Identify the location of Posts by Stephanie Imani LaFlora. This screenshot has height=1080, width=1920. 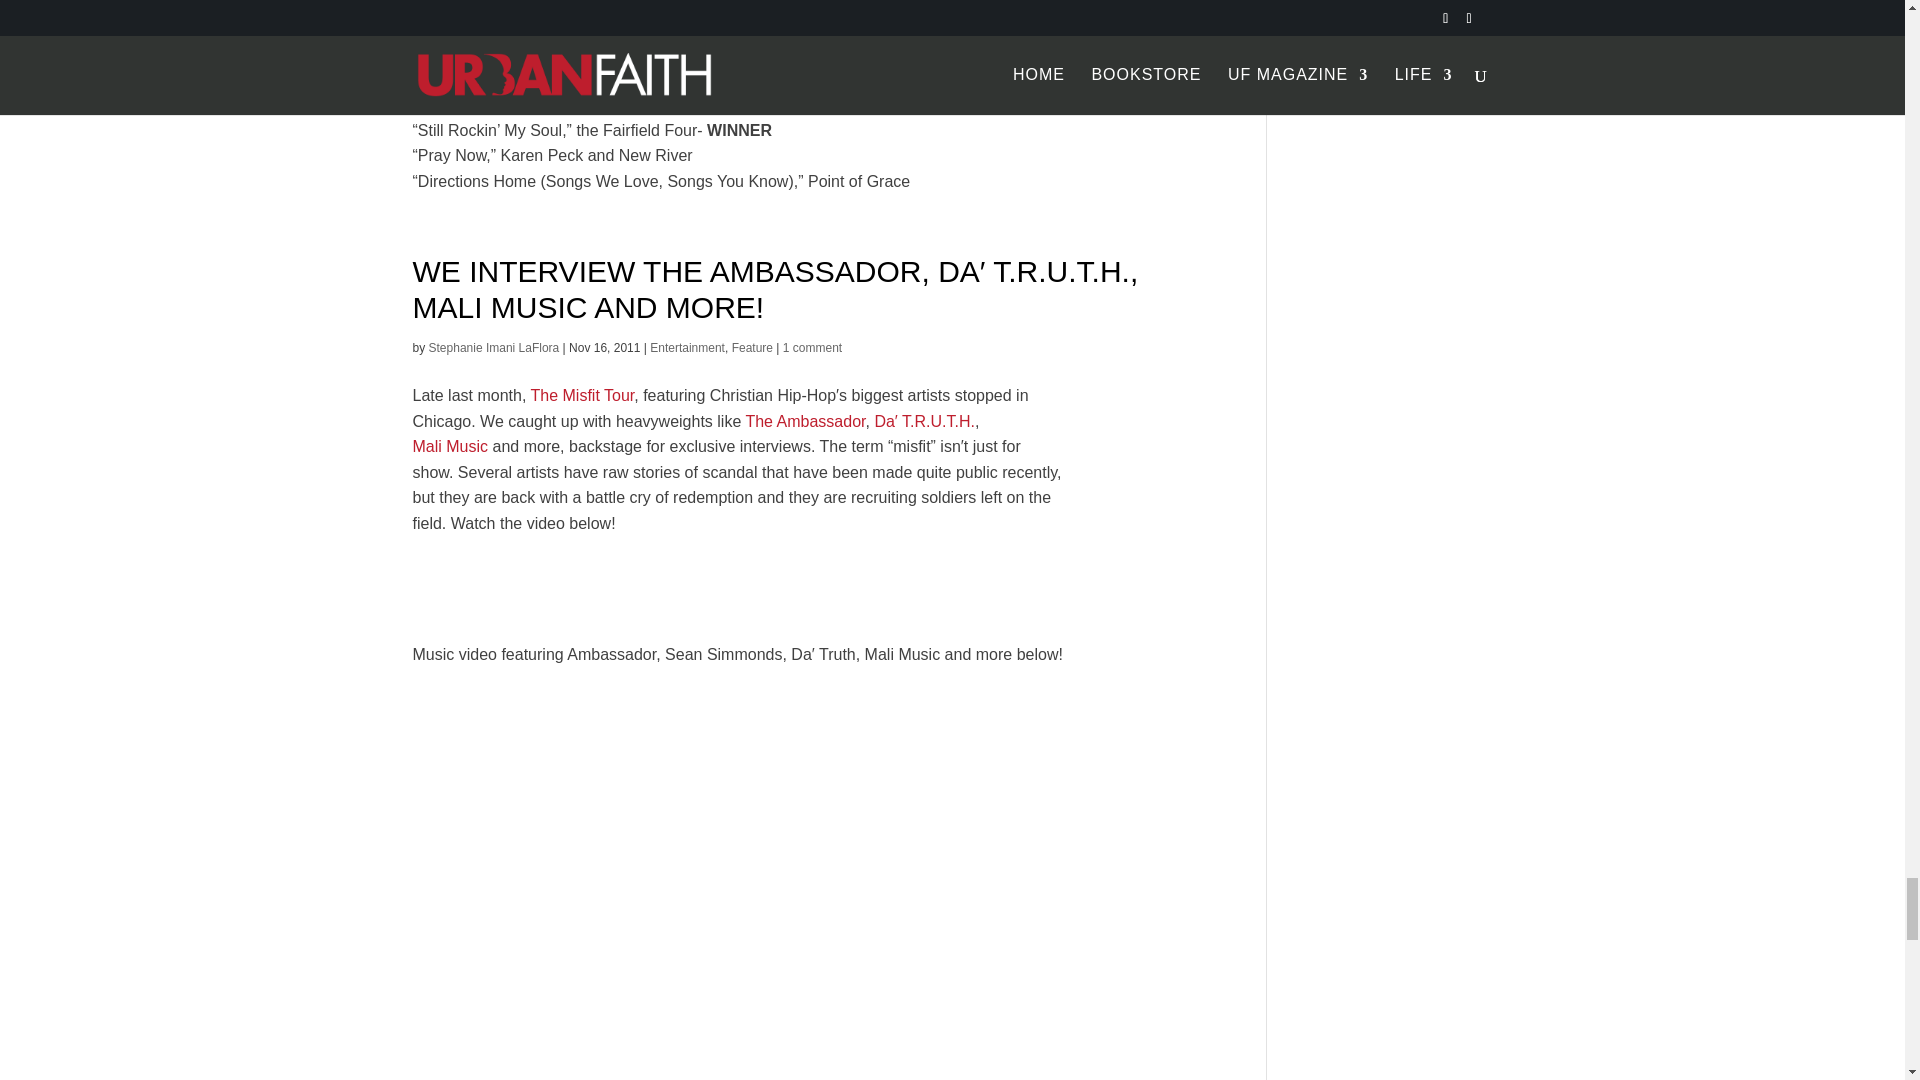
(494, 348).